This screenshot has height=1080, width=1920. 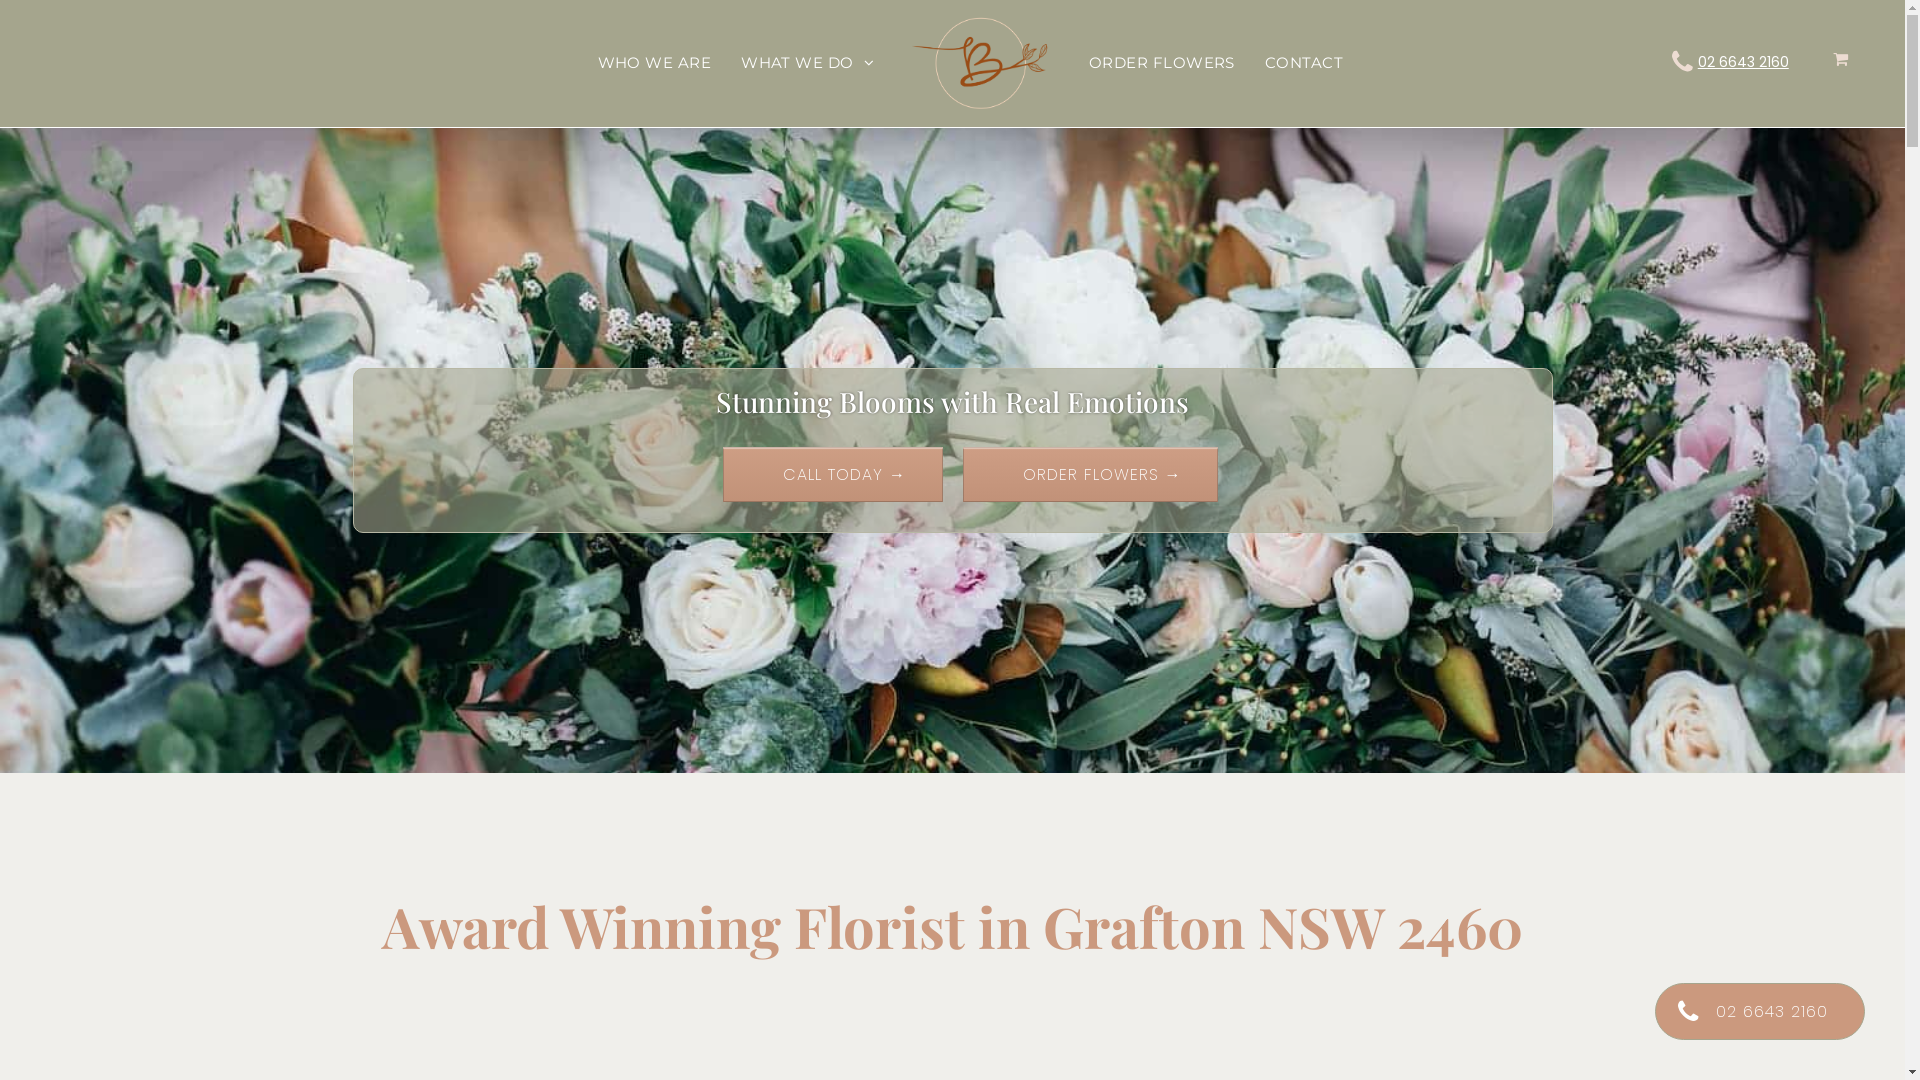 I want to click on ORDER FLOWERS, so click(x=1162, y=64).